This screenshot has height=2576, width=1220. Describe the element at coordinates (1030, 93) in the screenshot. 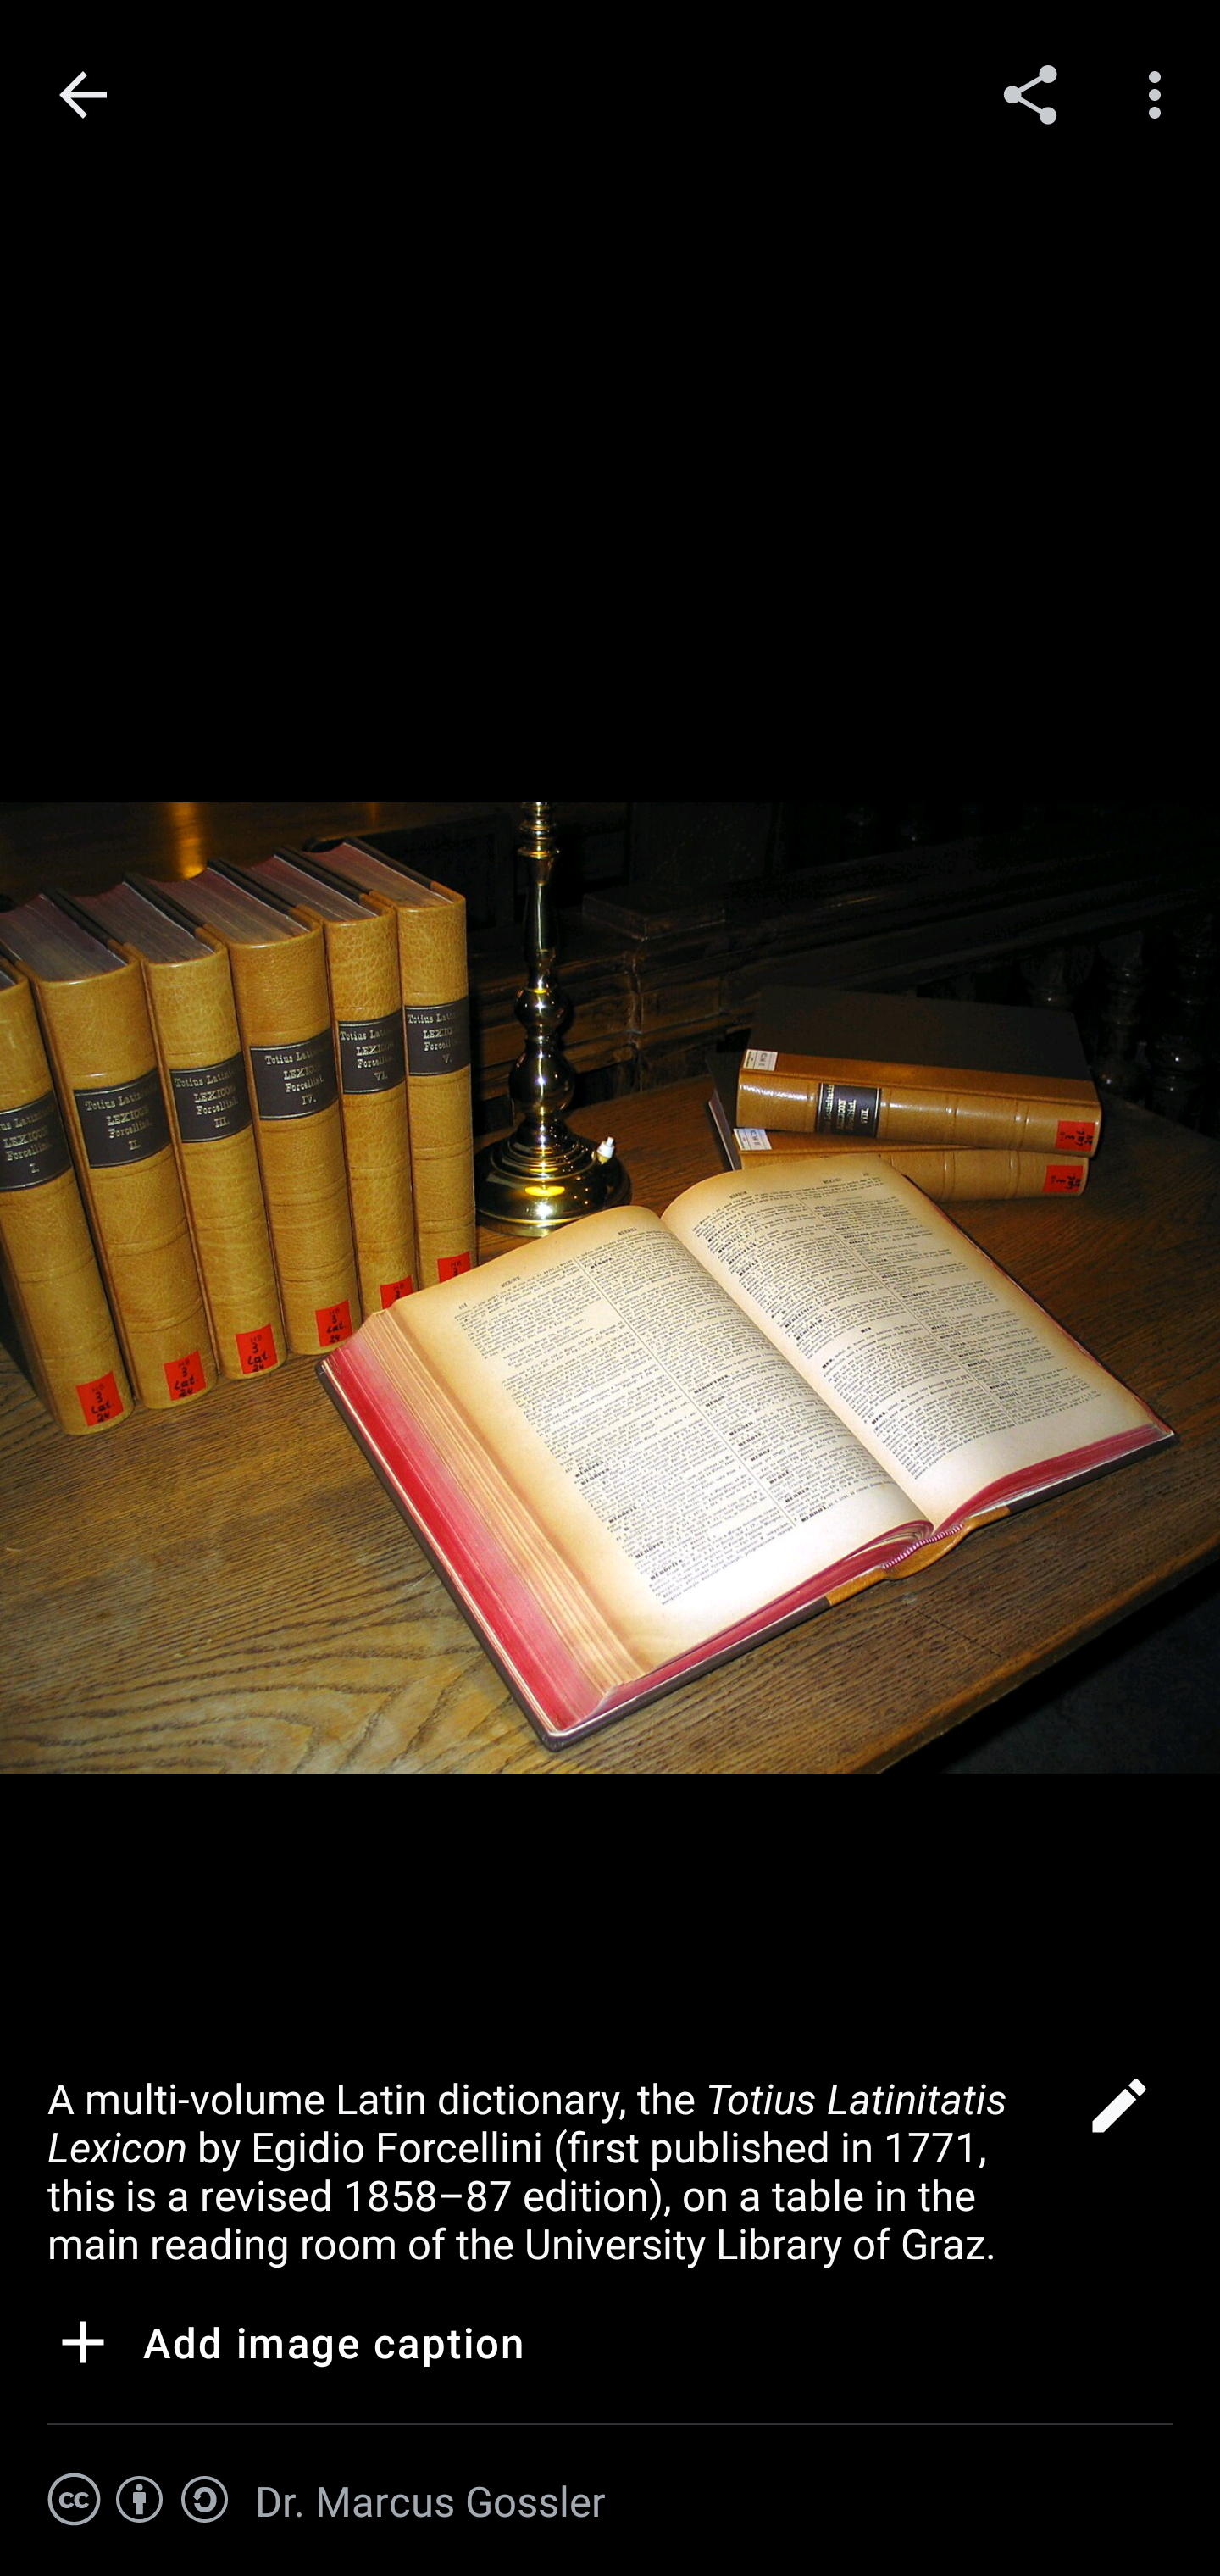

I see `Share` at that location.